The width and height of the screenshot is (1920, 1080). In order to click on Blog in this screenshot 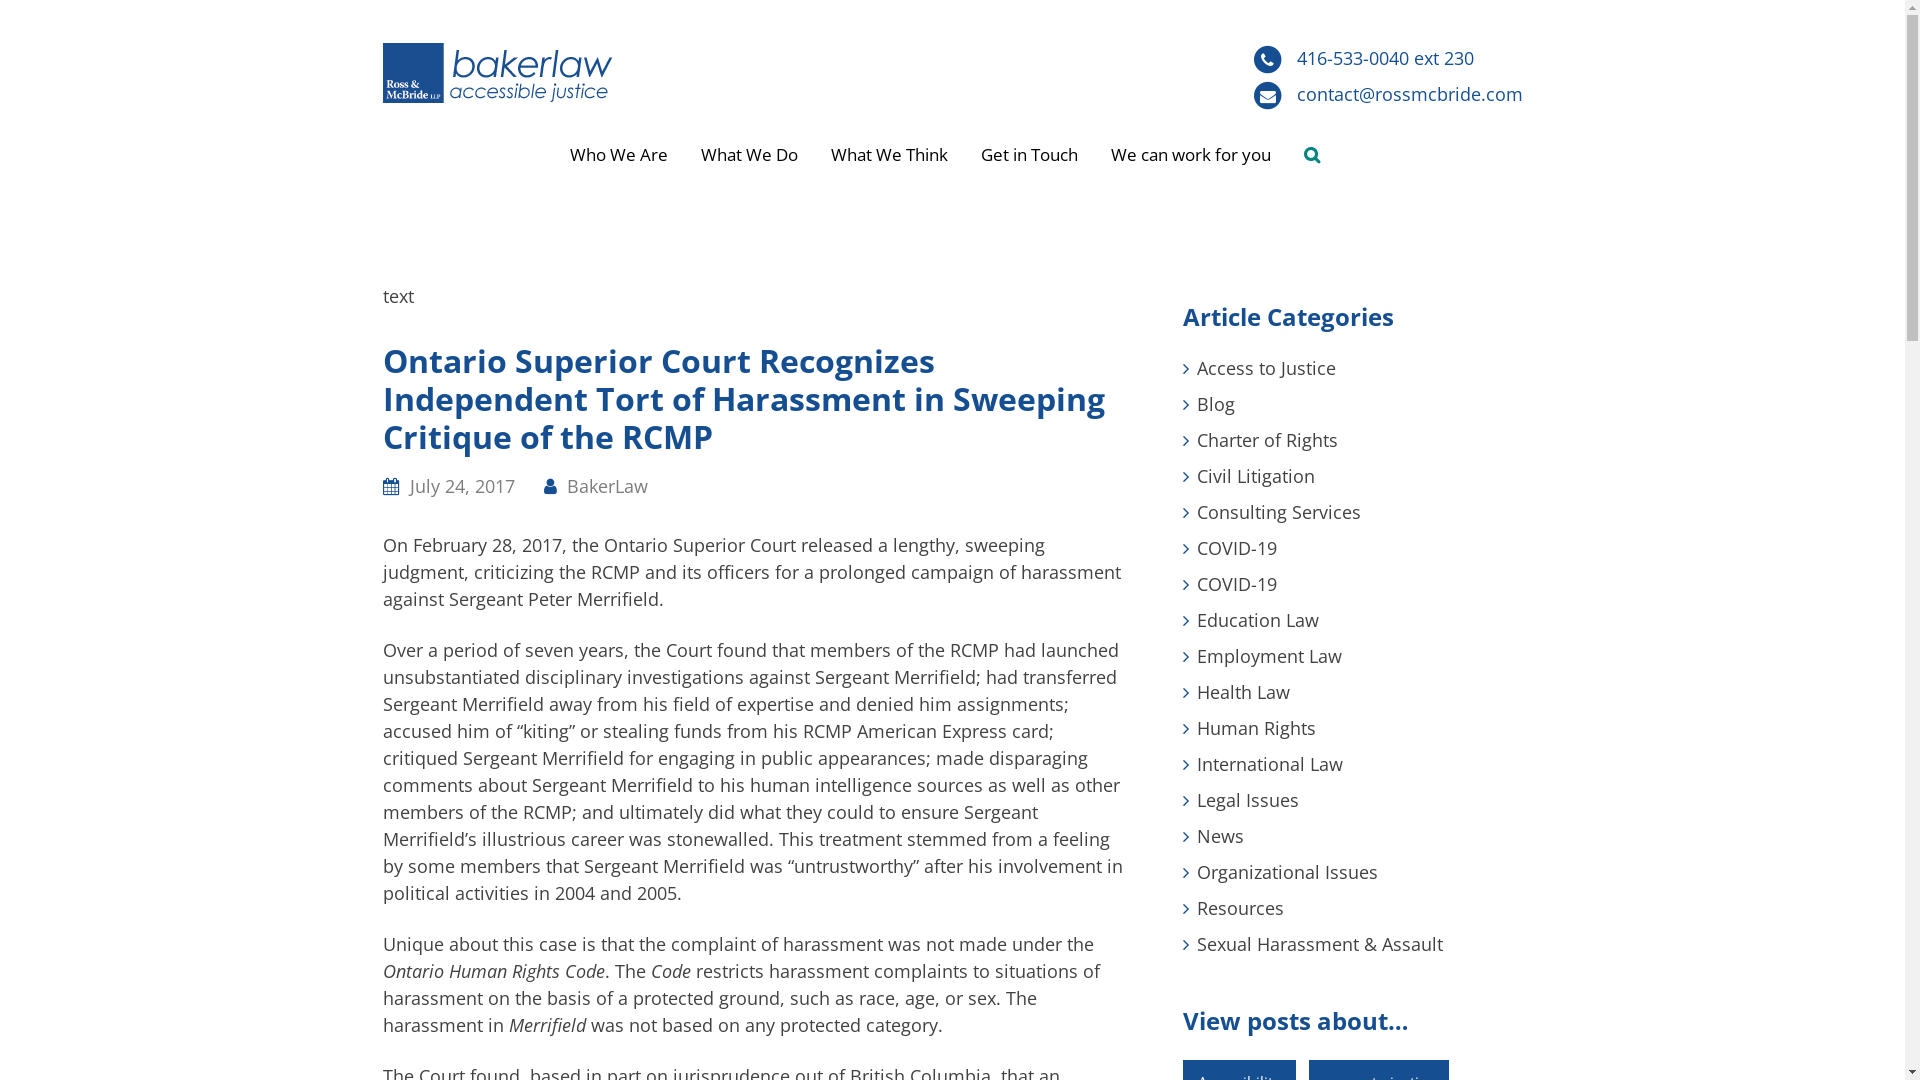, I will do `click(1215, 404)`.